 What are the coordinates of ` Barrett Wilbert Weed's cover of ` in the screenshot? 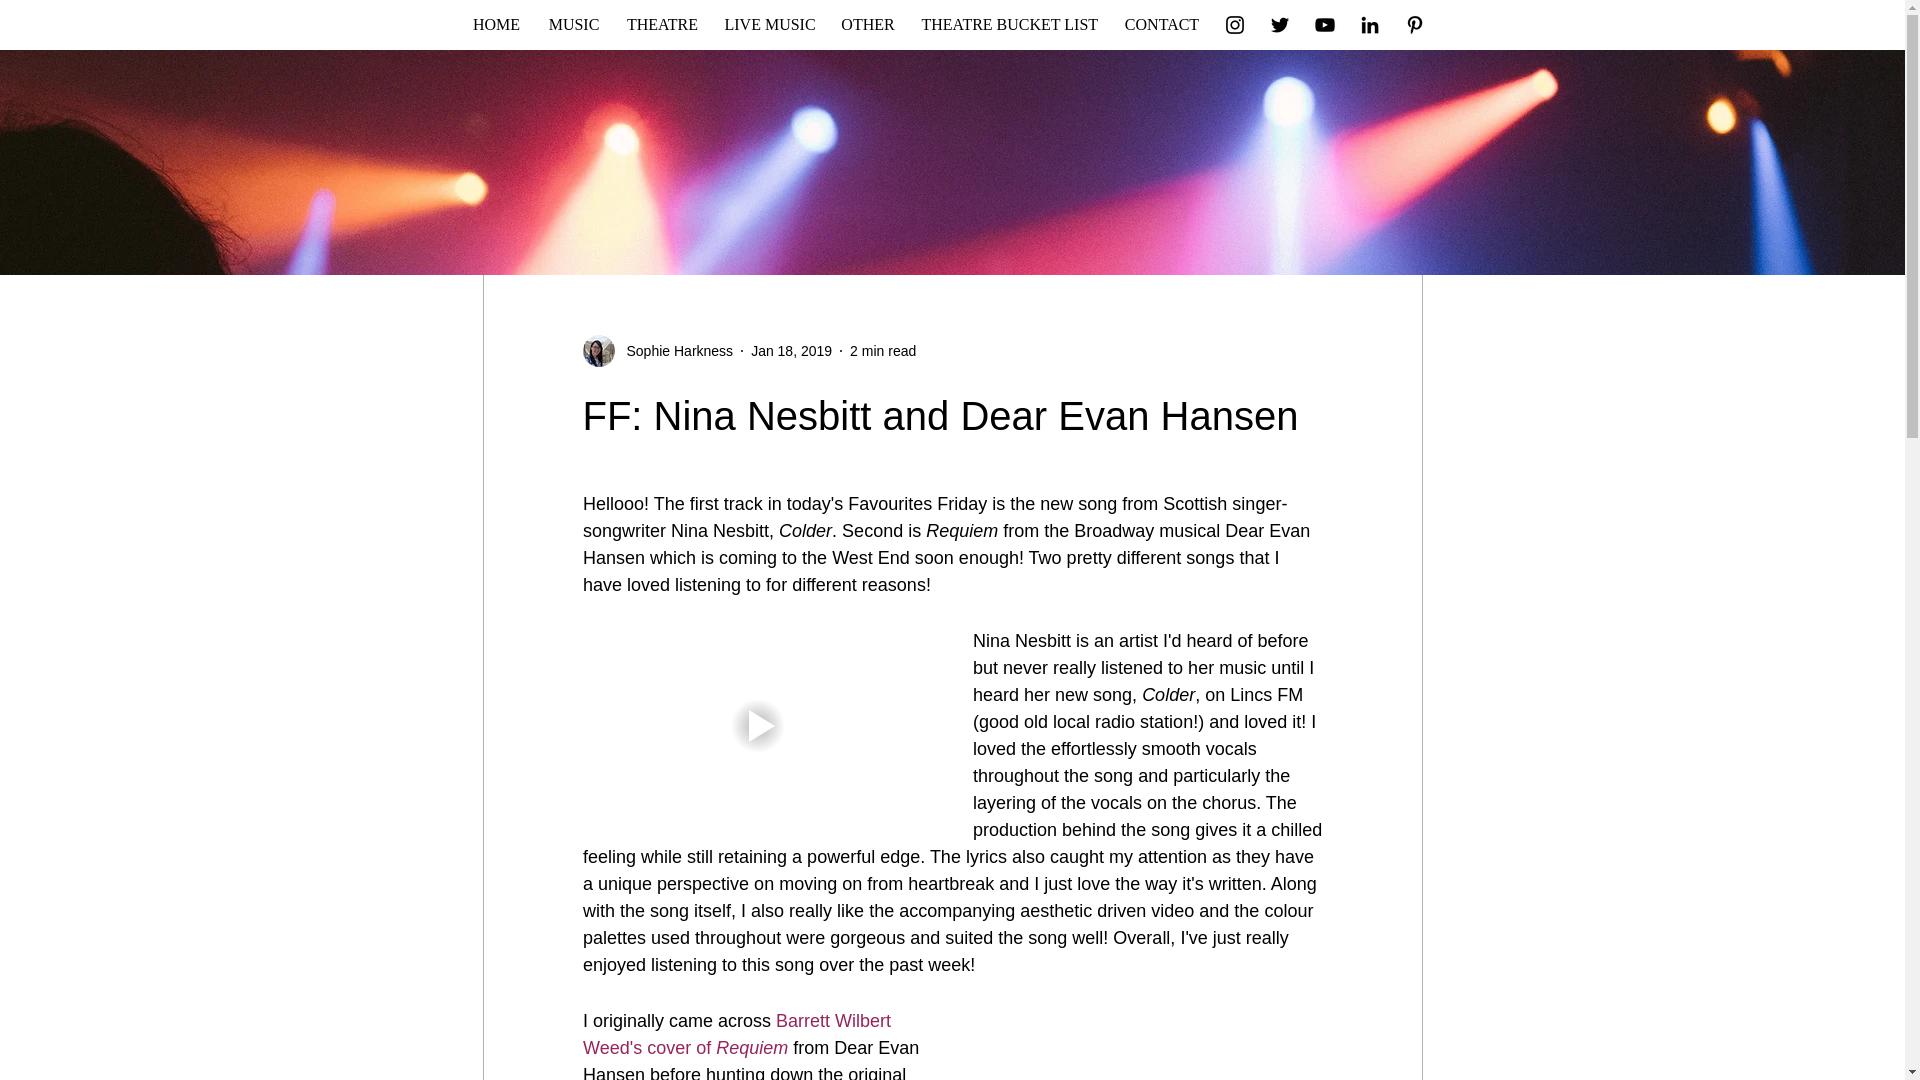 It's located at (738, 1034).